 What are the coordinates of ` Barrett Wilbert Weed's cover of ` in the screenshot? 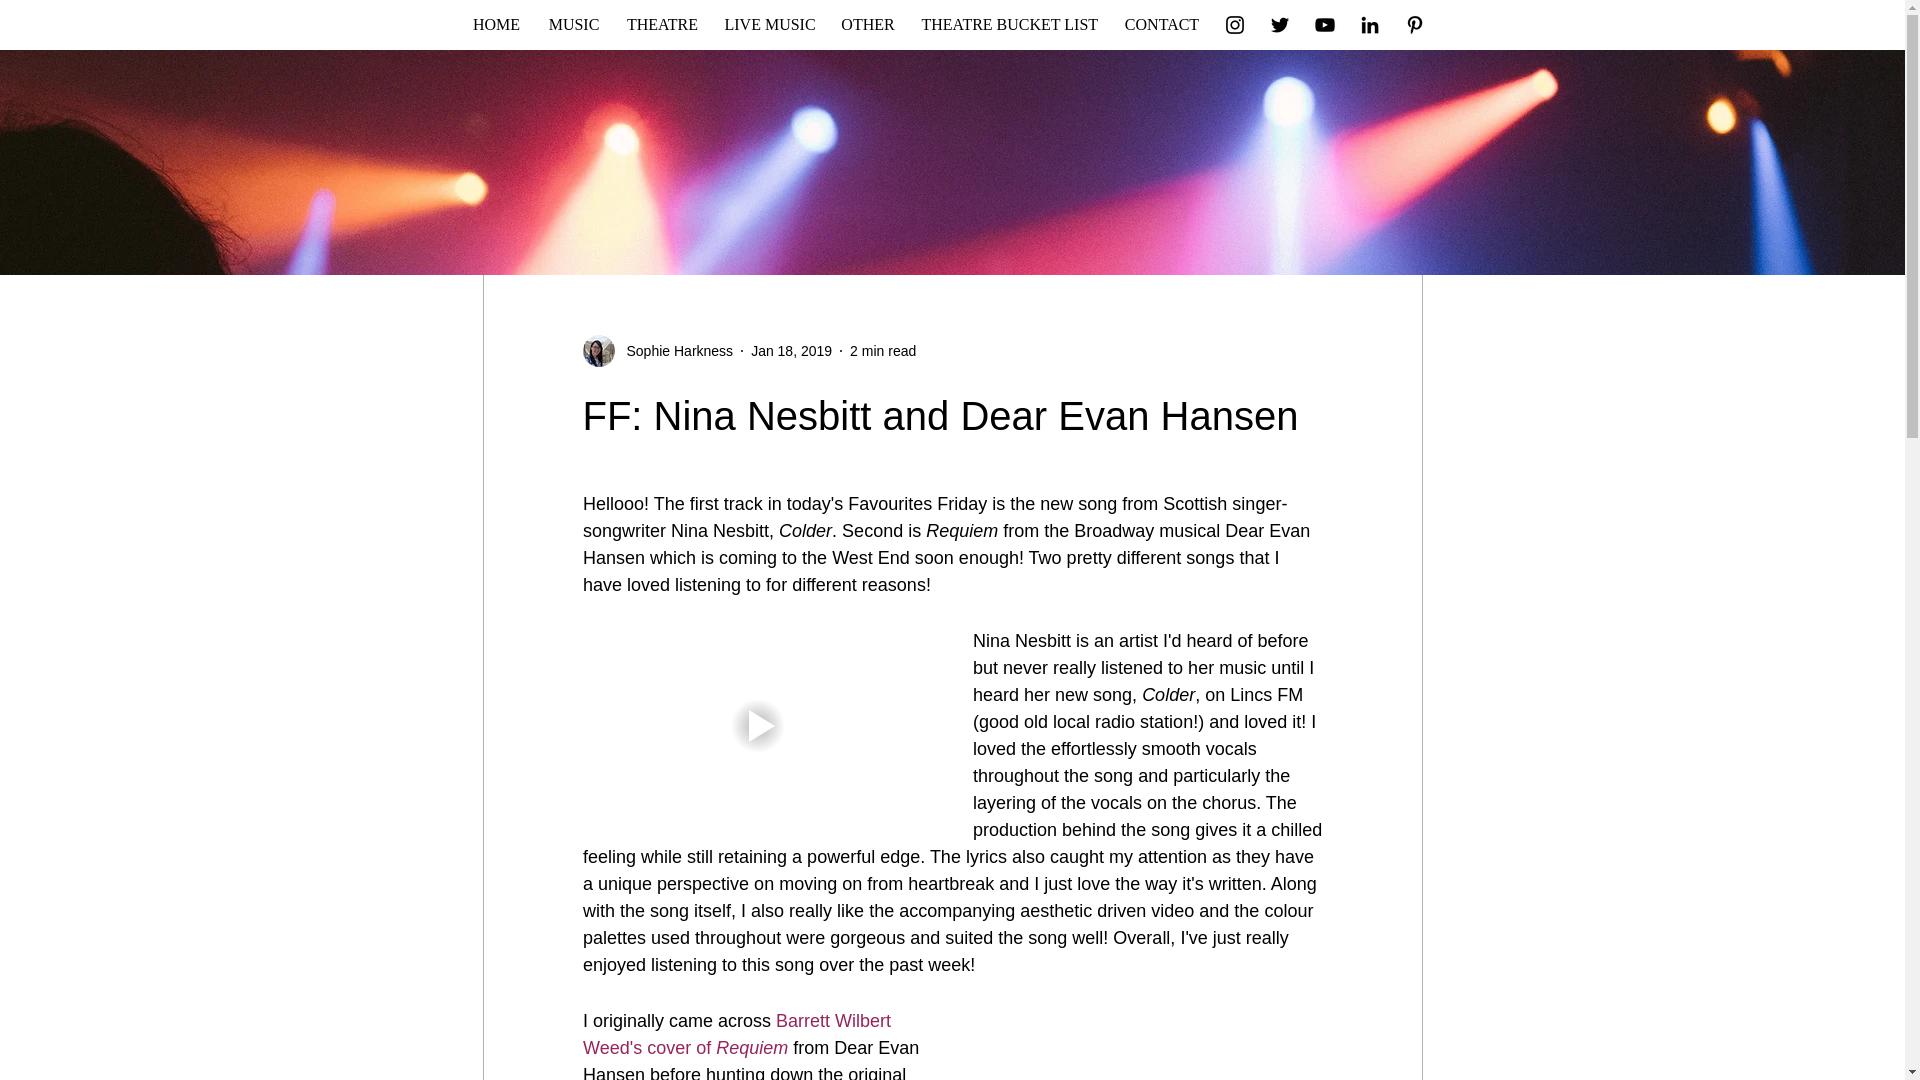 It's located at (738, 1034).